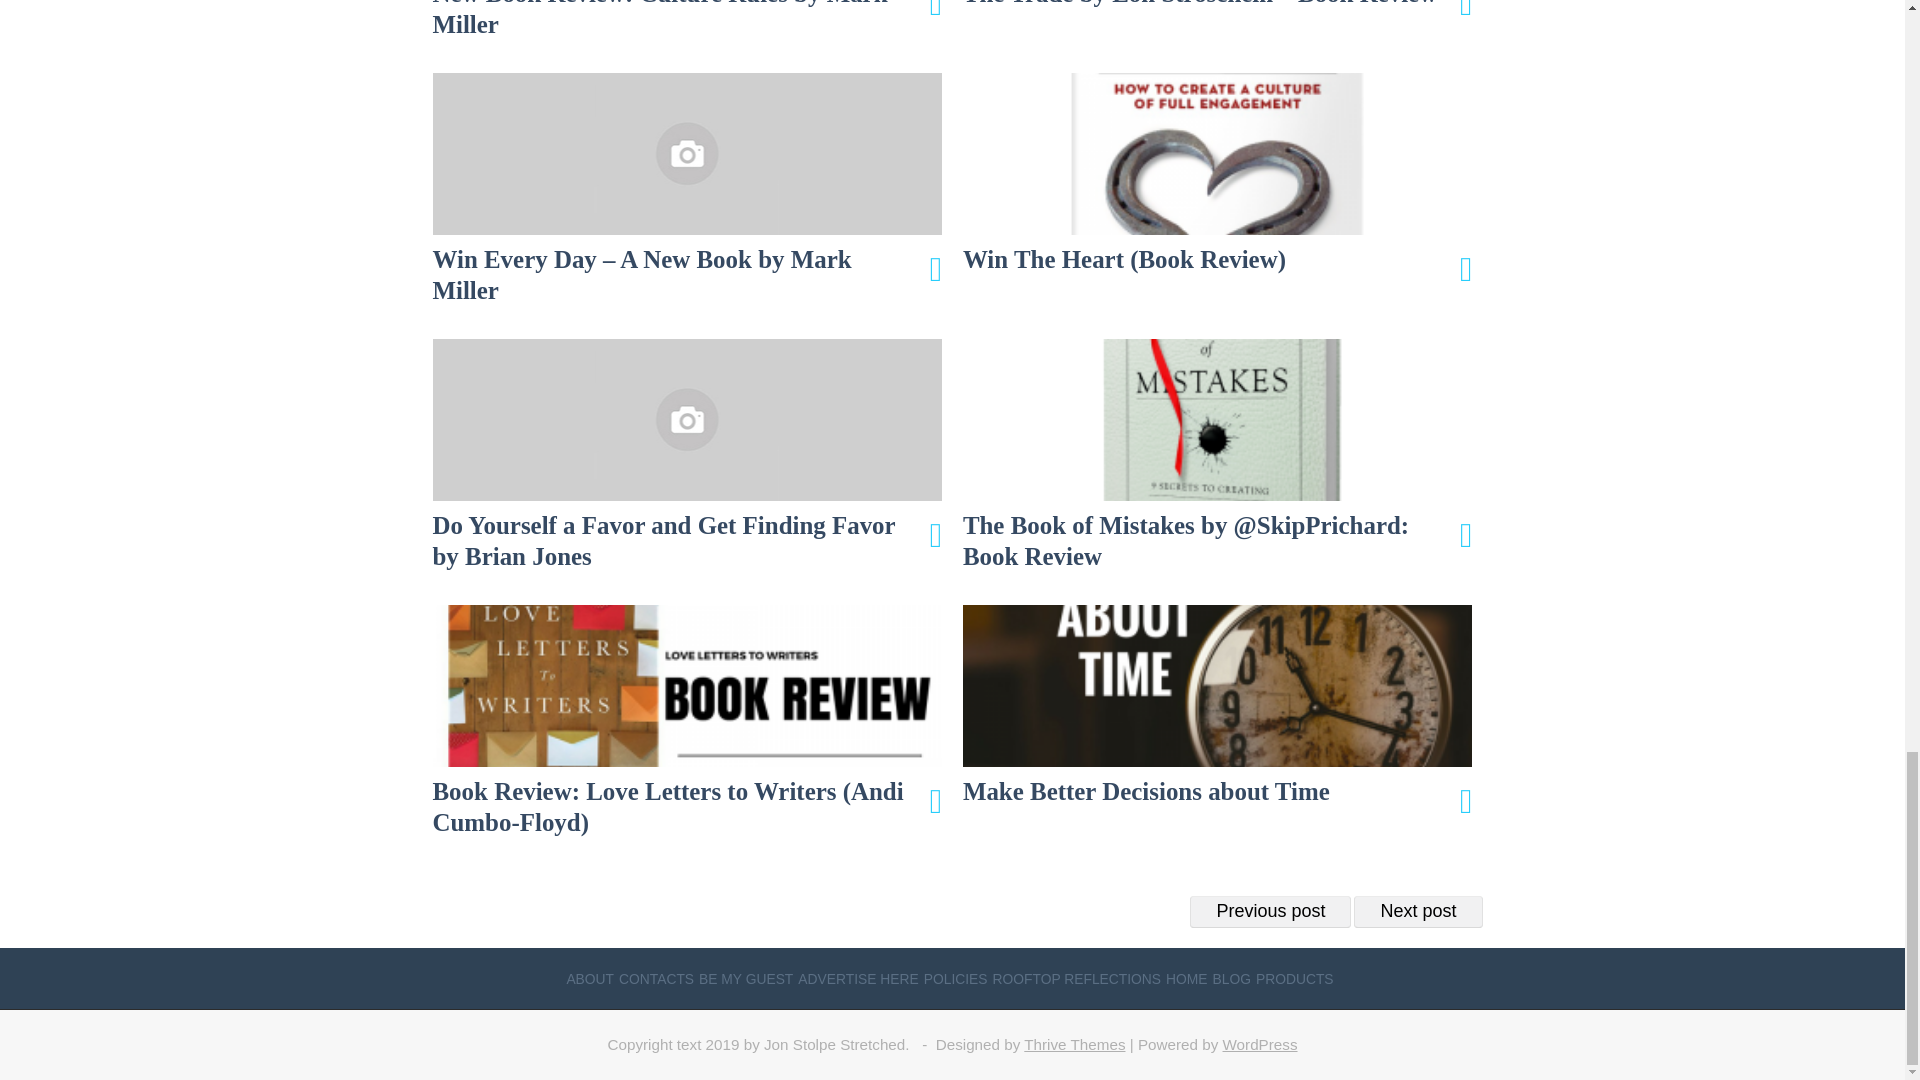 This screenshot has height=1080, width=1920. I want to click on BE MY GUEST, so click(745, 978).